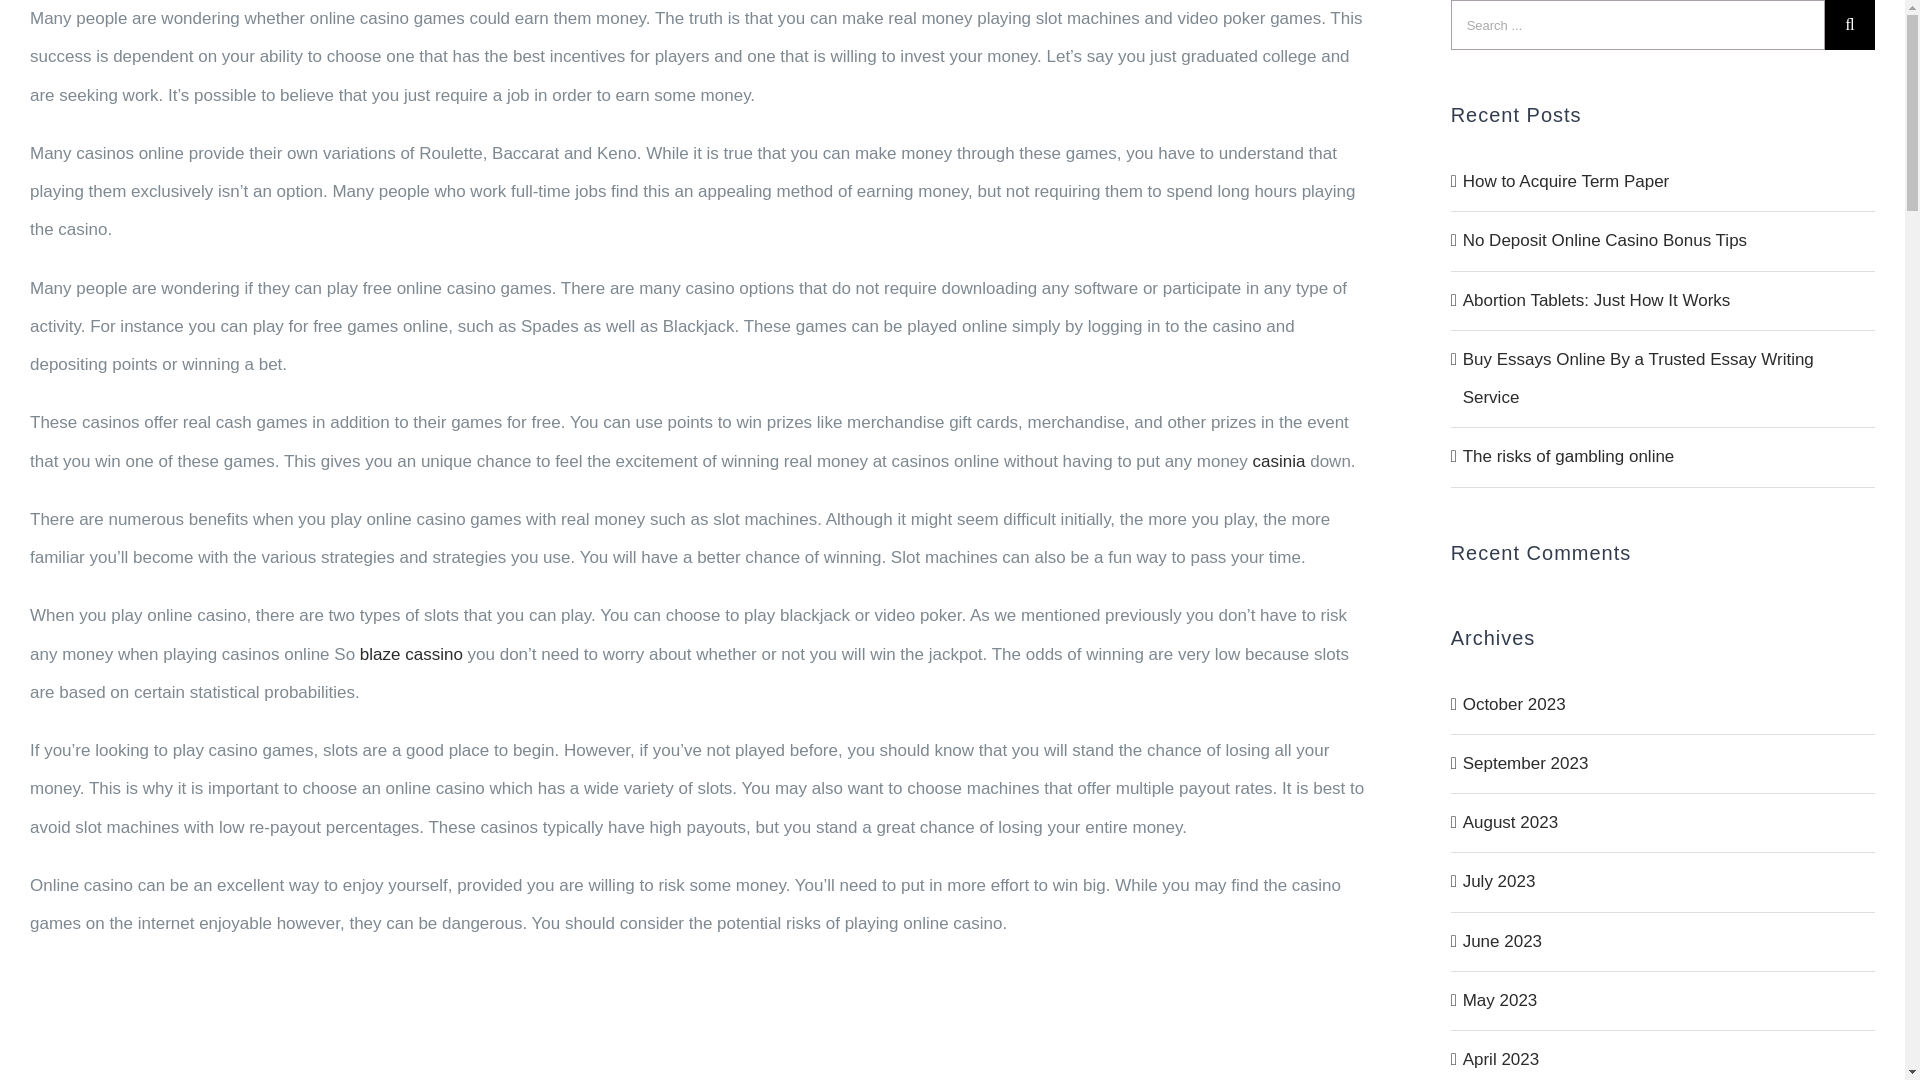 The image size is (1920, 1080). What do you see at coordinates (1568, 456) in the screenshot?
I see `The risks of gambling online` at bounding box center [1568, 456].